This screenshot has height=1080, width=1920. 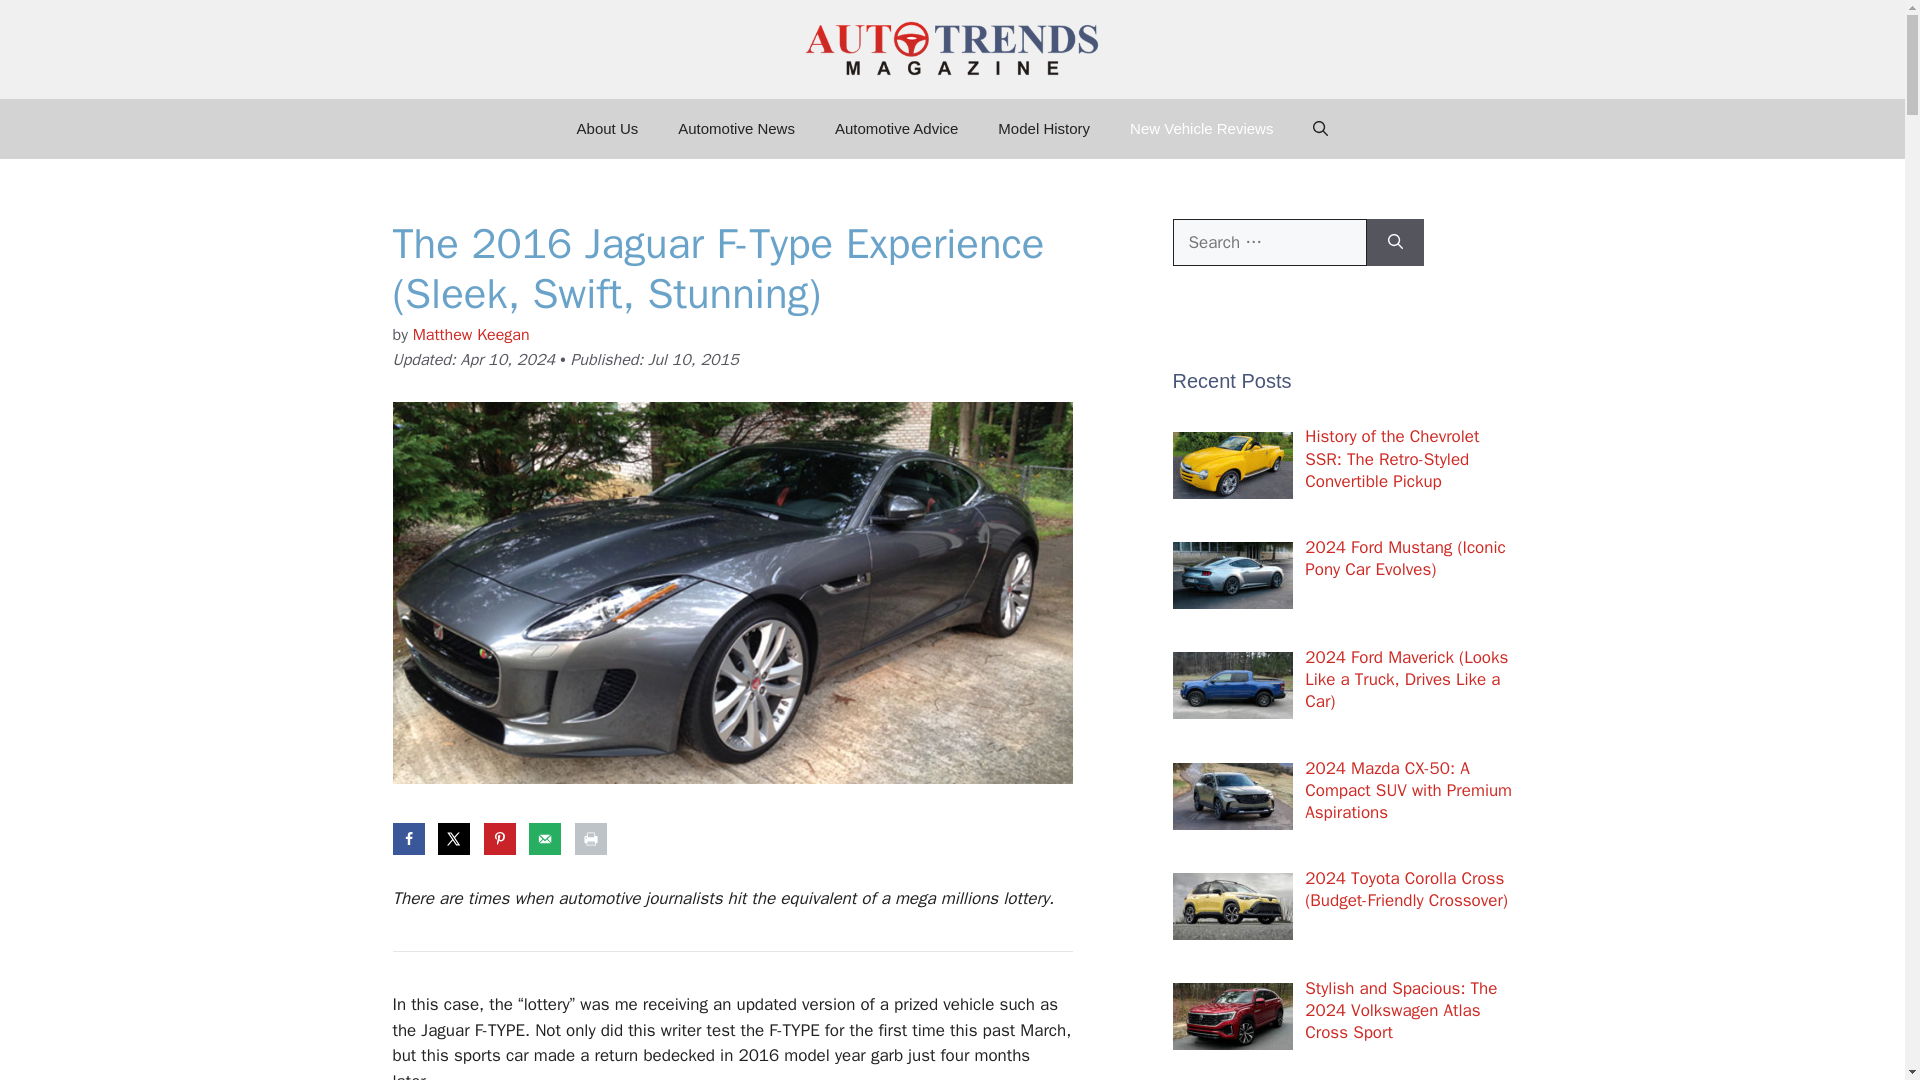 What do you see at coordinates (544, 838) in the screenshot?
I see `Send over email` at bounding box center [544, 838].